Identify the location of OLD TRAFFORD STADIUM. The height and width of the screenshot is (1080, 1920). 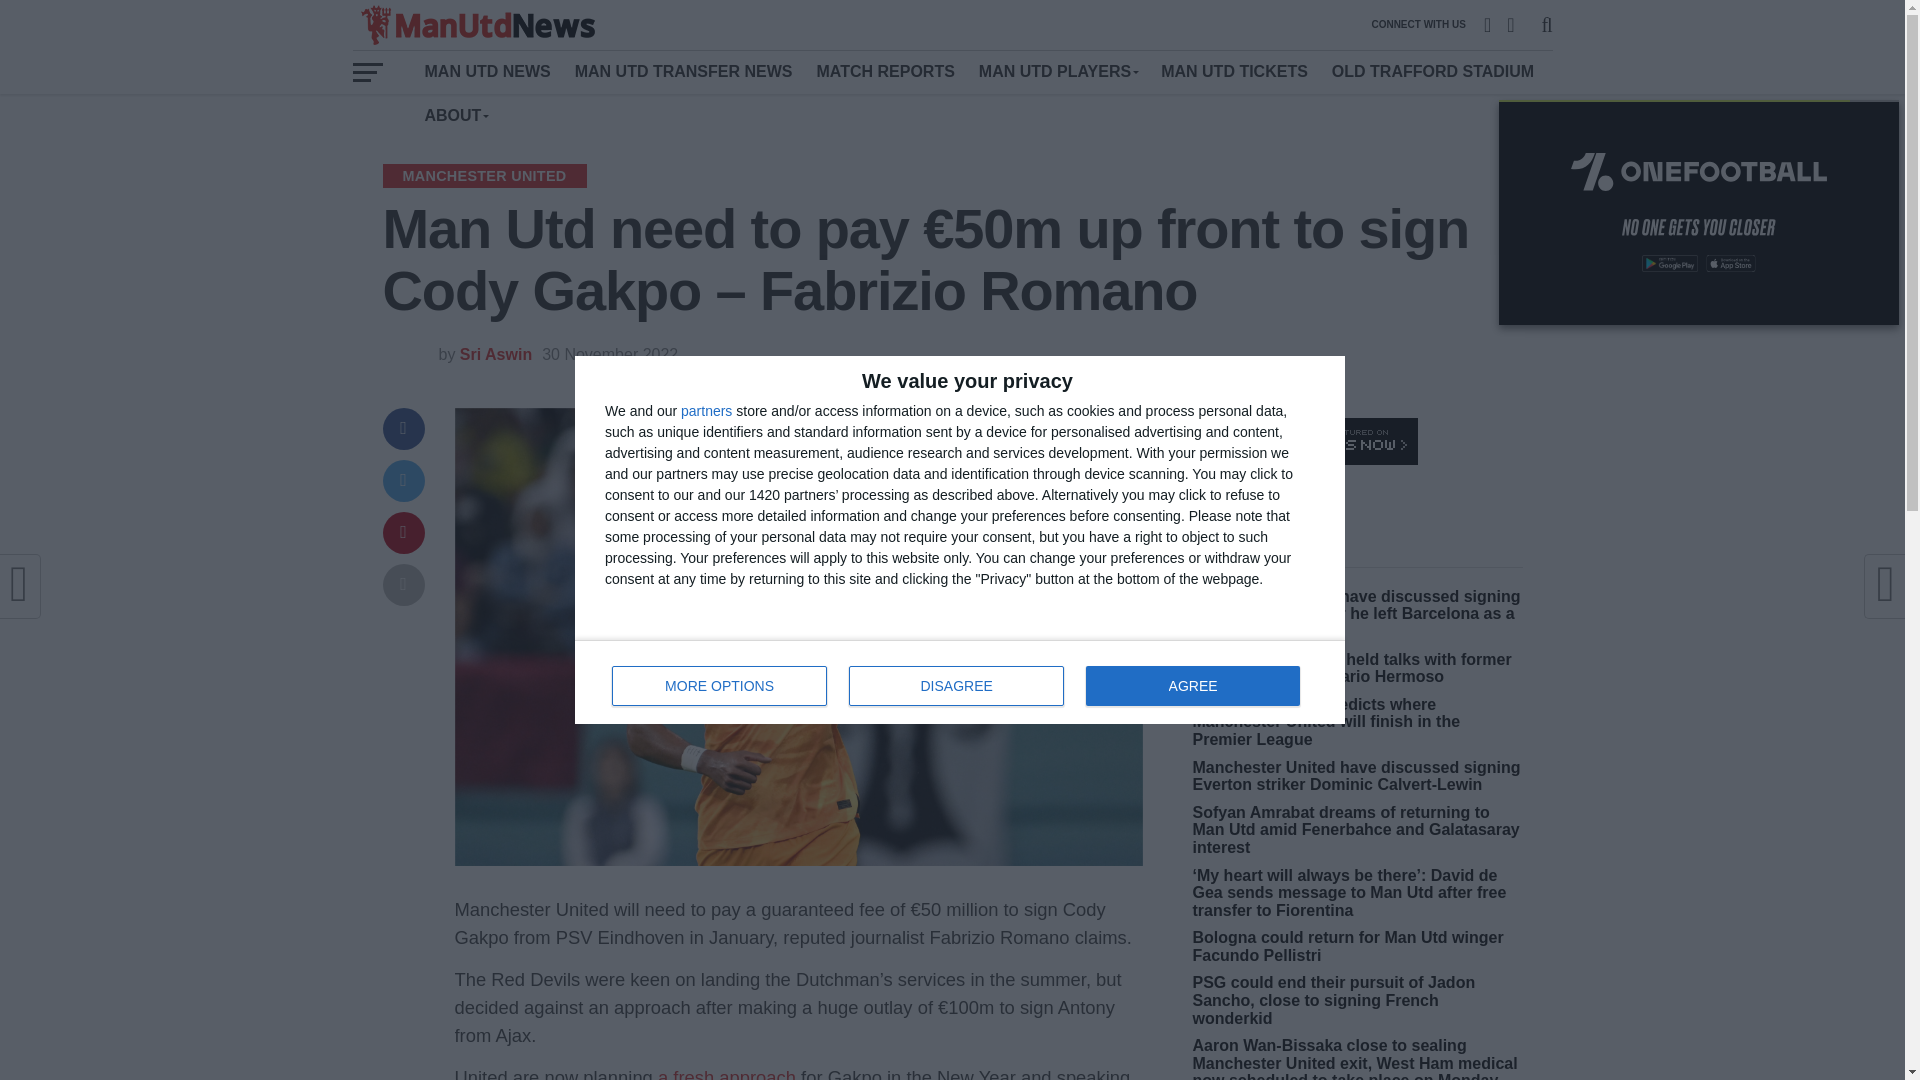
(456, 116).